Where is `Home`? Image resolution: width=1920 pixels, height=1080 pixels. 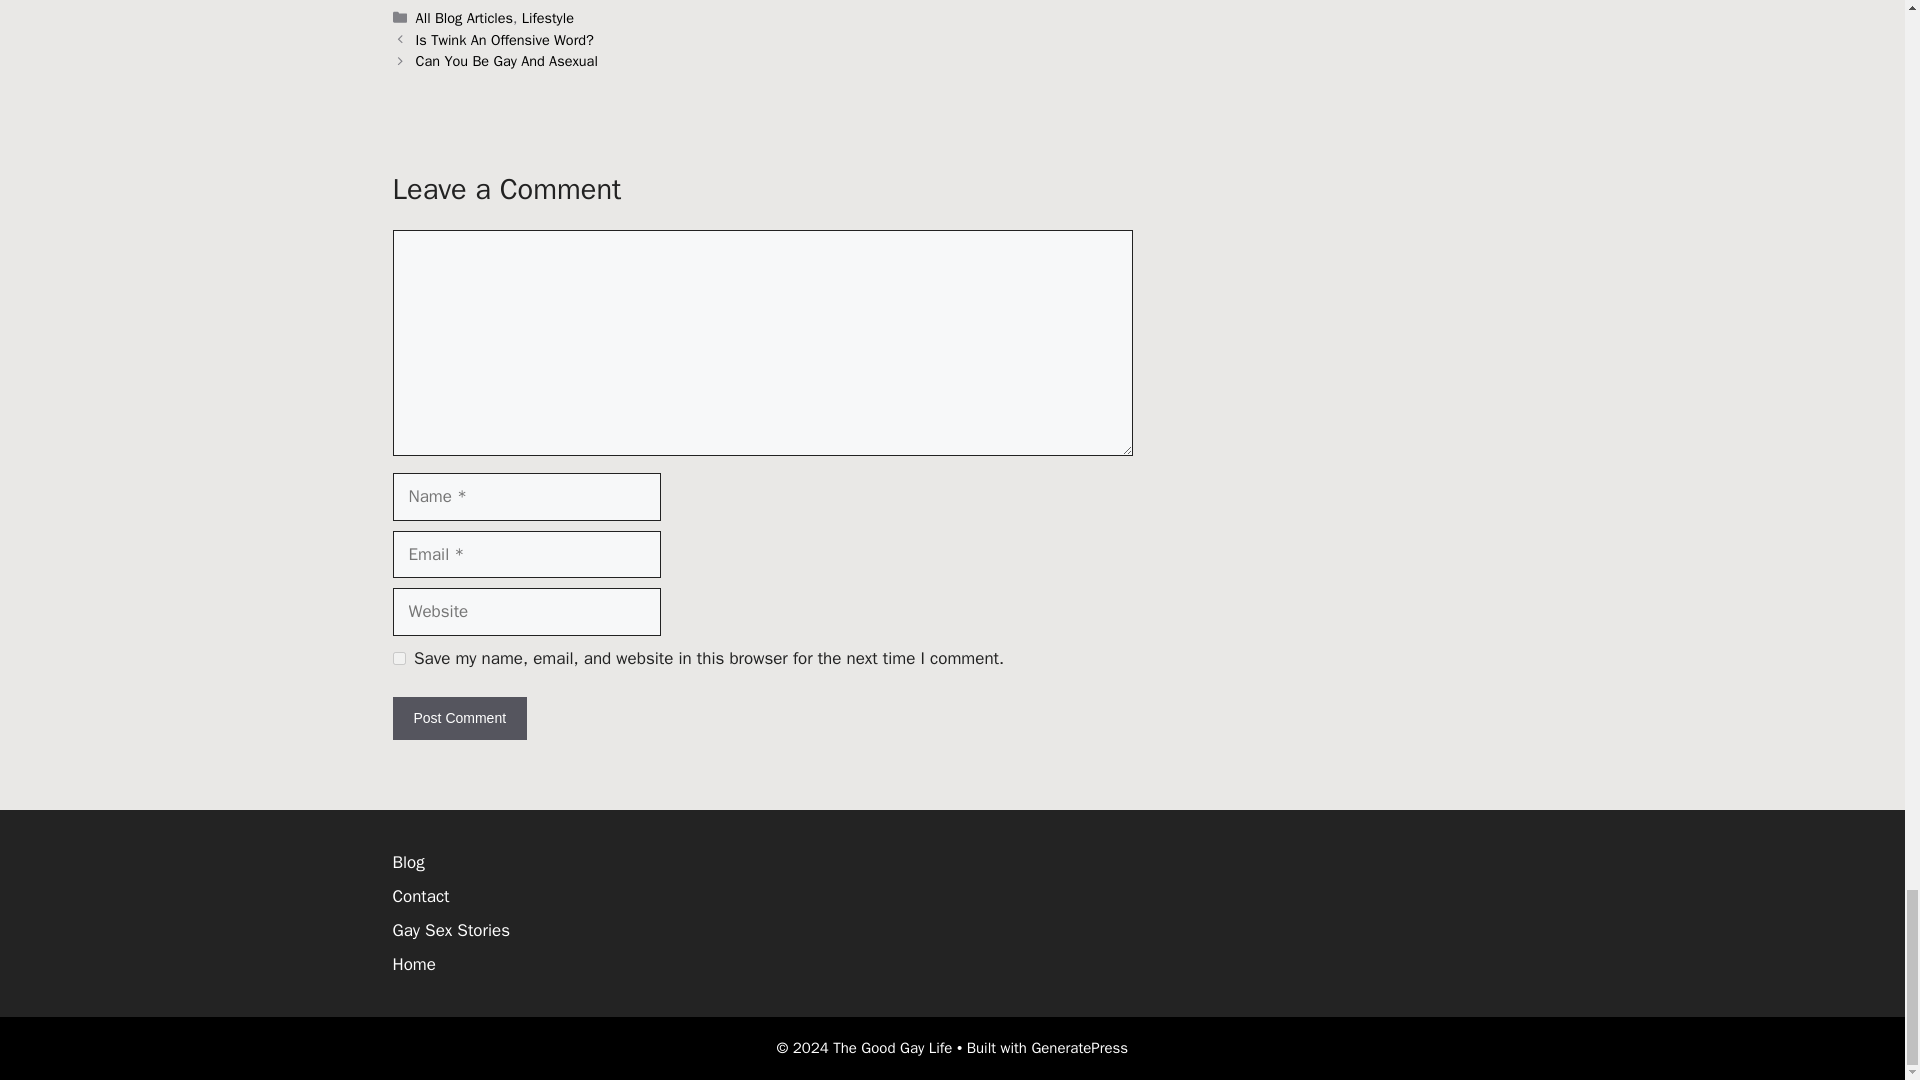
Home is located at coordinates (413, 964).